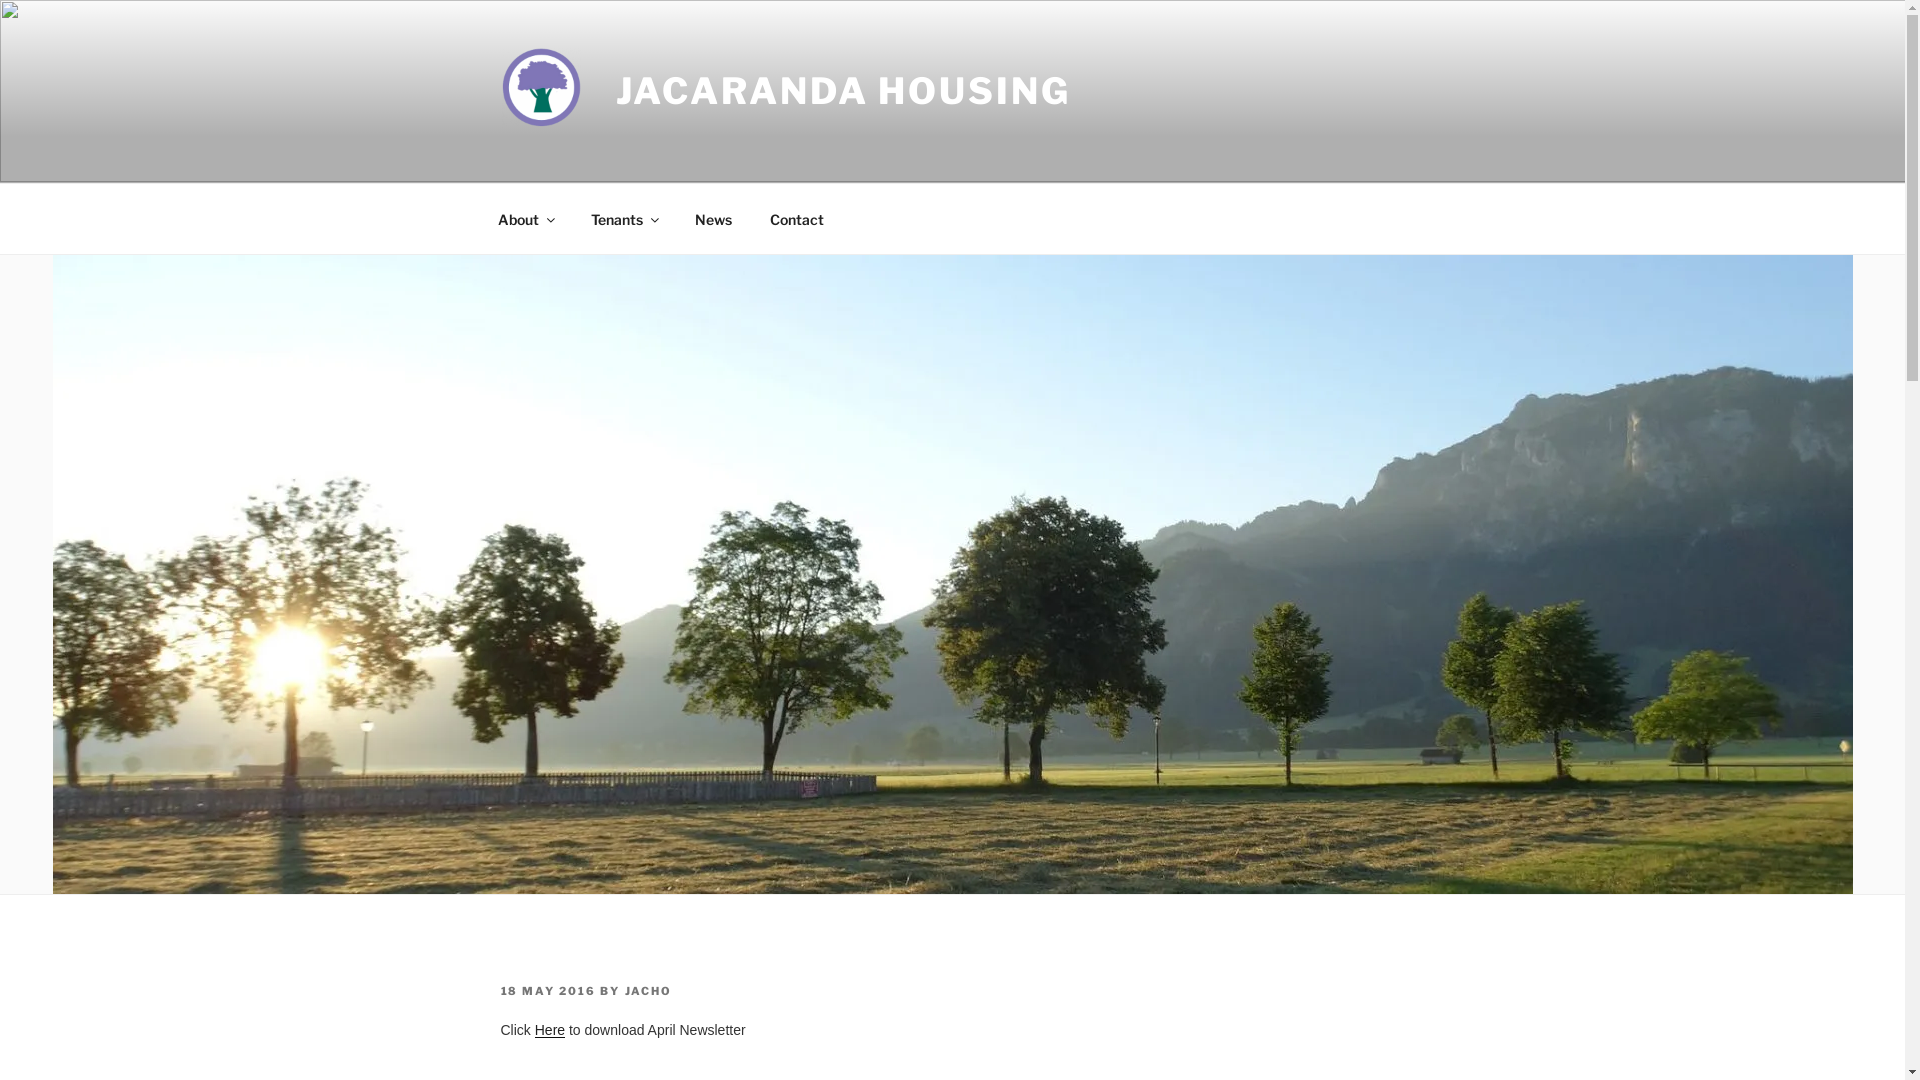  Describe the element at coordinates (796, 218) in the screenshot. I see `Contact` at that location.